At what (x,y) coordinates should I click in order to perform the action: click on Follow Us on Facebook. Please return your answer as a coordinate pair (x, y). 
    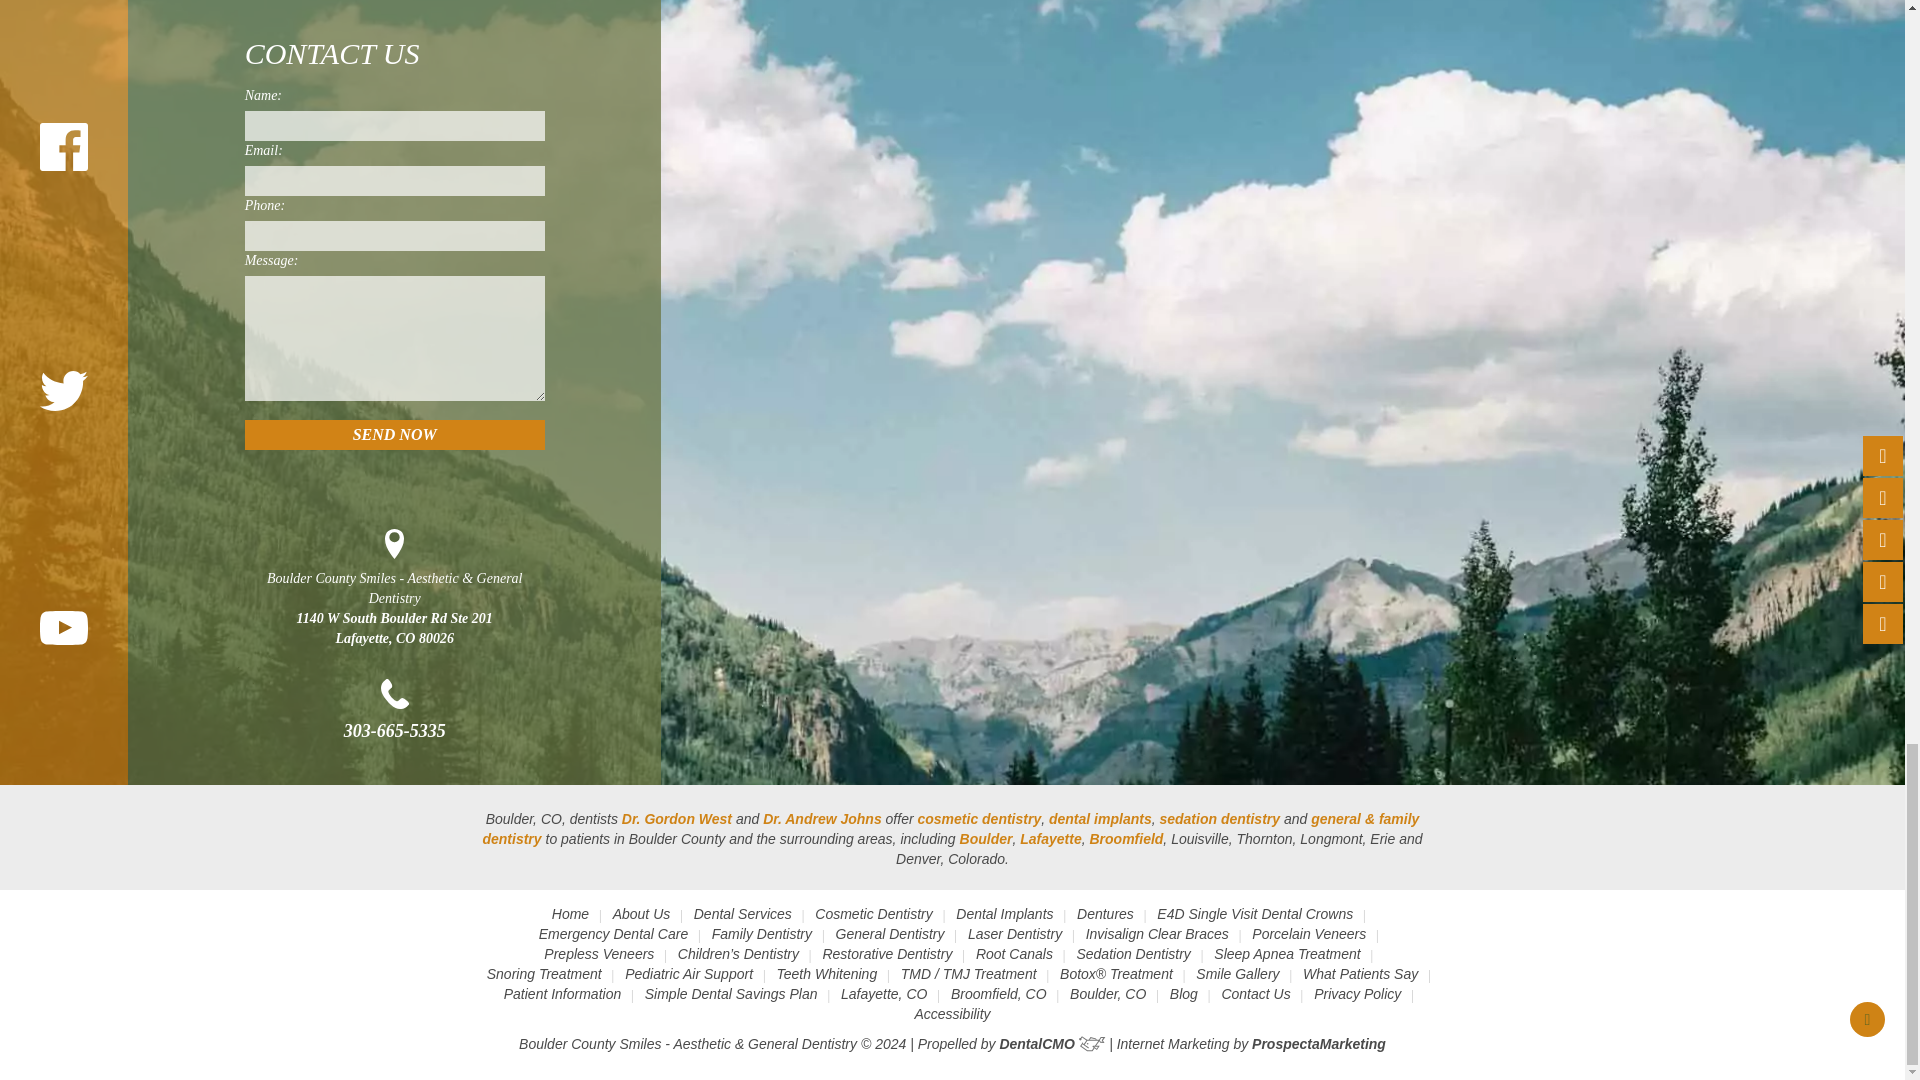
    Looking at the image, I should click on (64, 146).